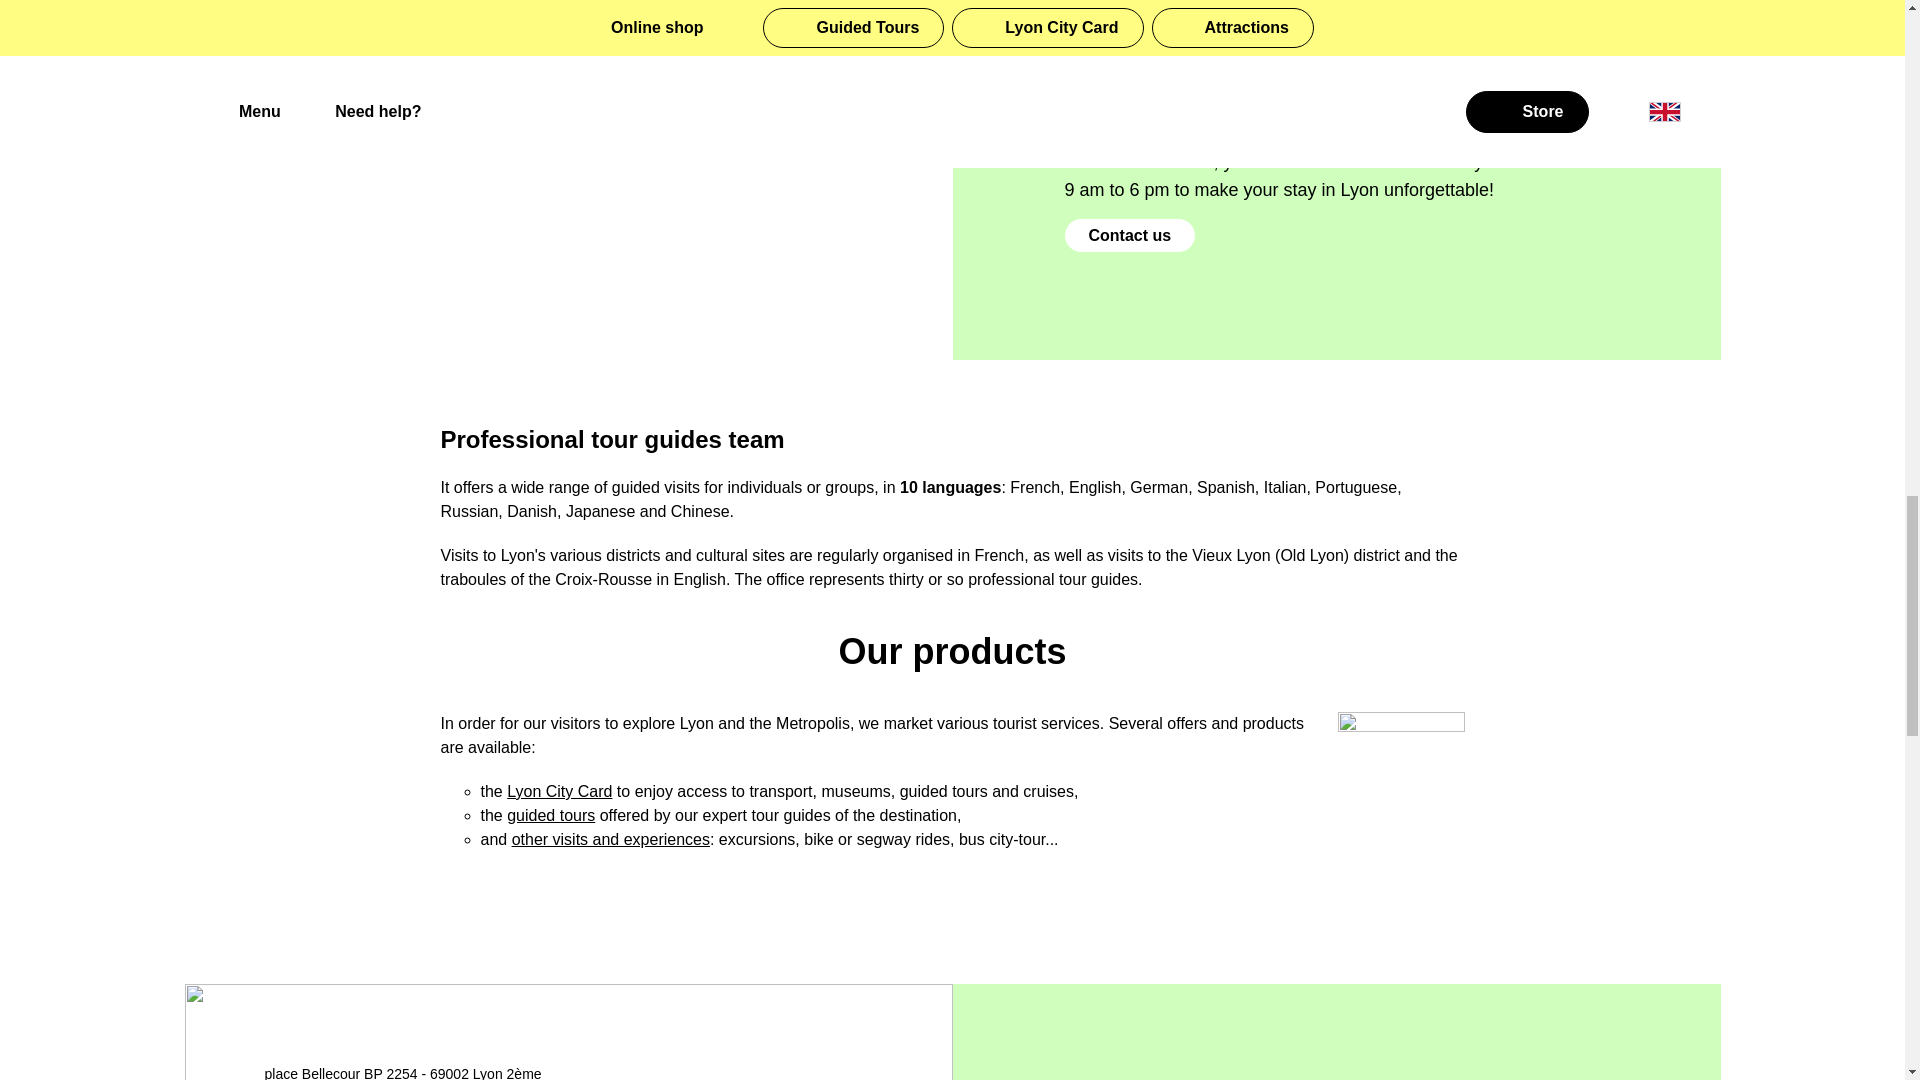  What do you see at coordinates (550, 815) in the screenshot?
I see `guided tours` at bounding box center [550, 815].